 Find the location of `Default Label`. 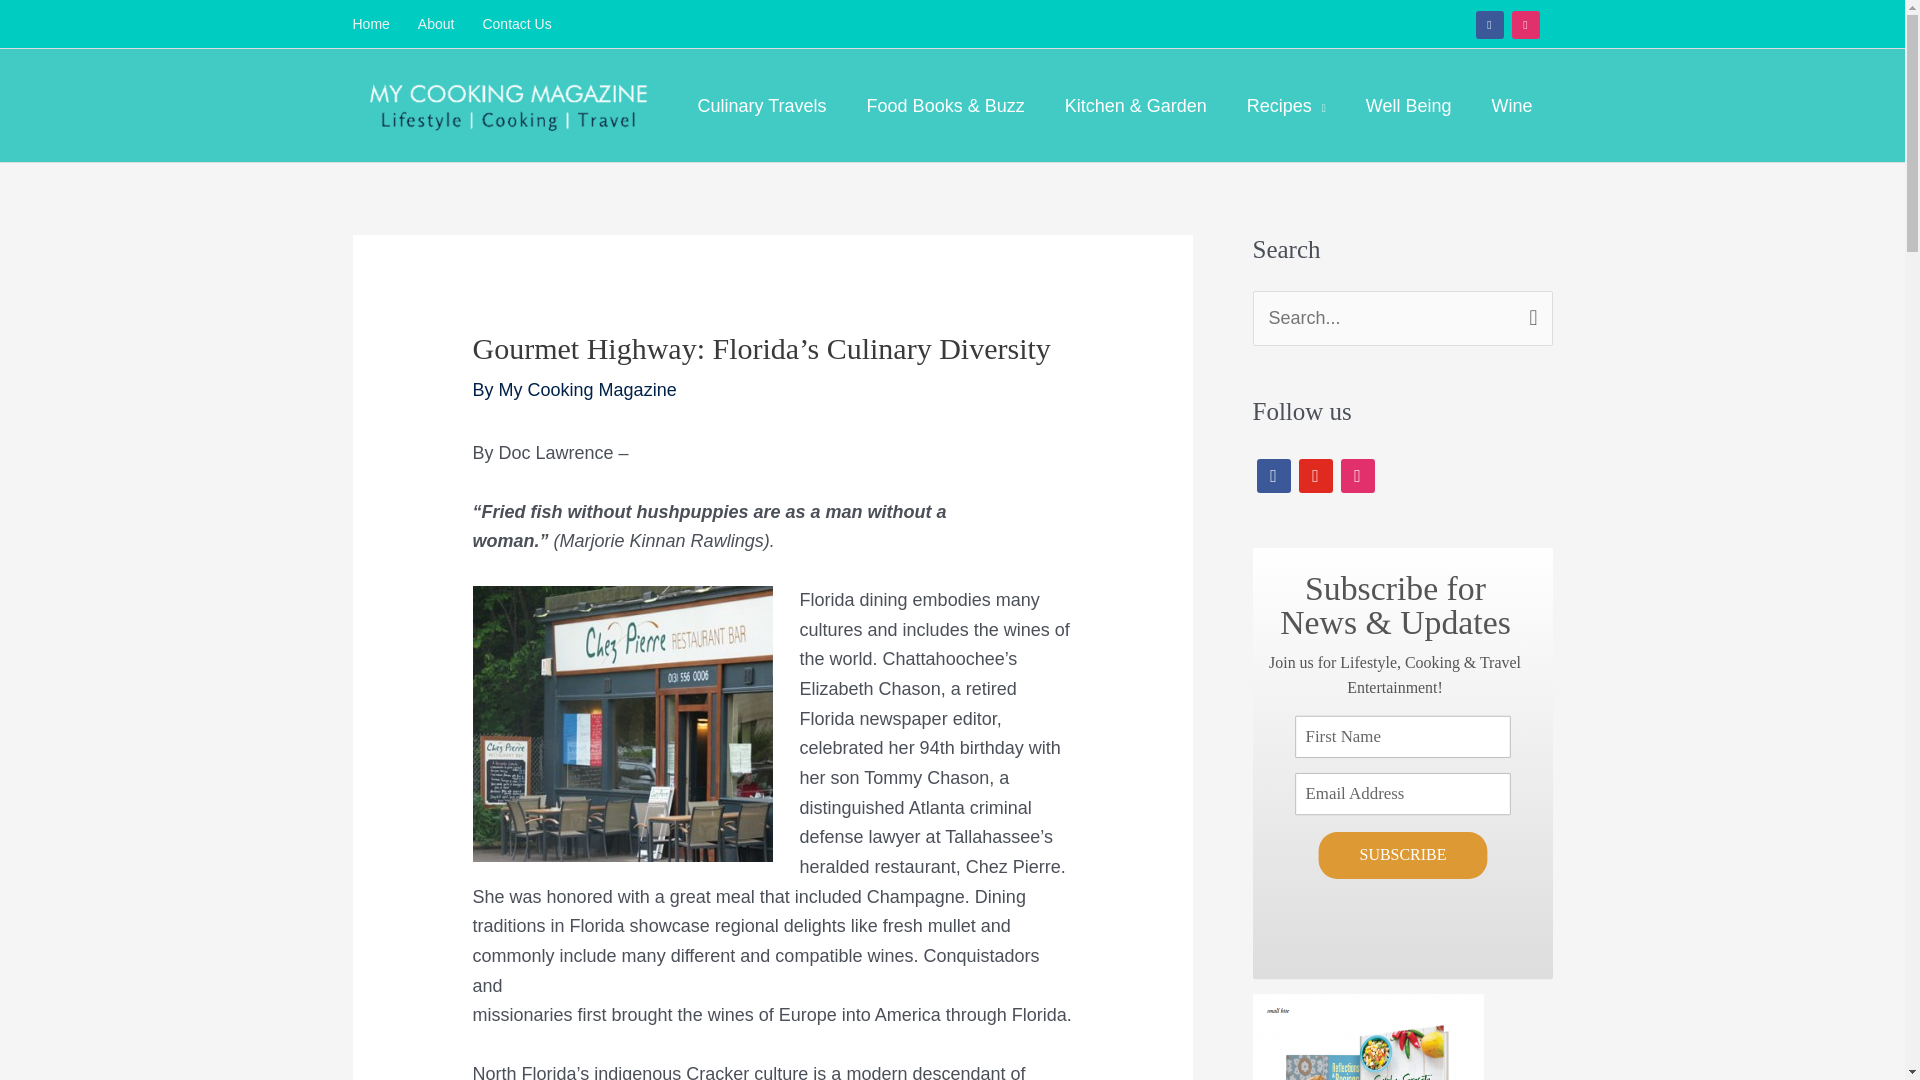

Default Label is located at coordinates (1357, 474).